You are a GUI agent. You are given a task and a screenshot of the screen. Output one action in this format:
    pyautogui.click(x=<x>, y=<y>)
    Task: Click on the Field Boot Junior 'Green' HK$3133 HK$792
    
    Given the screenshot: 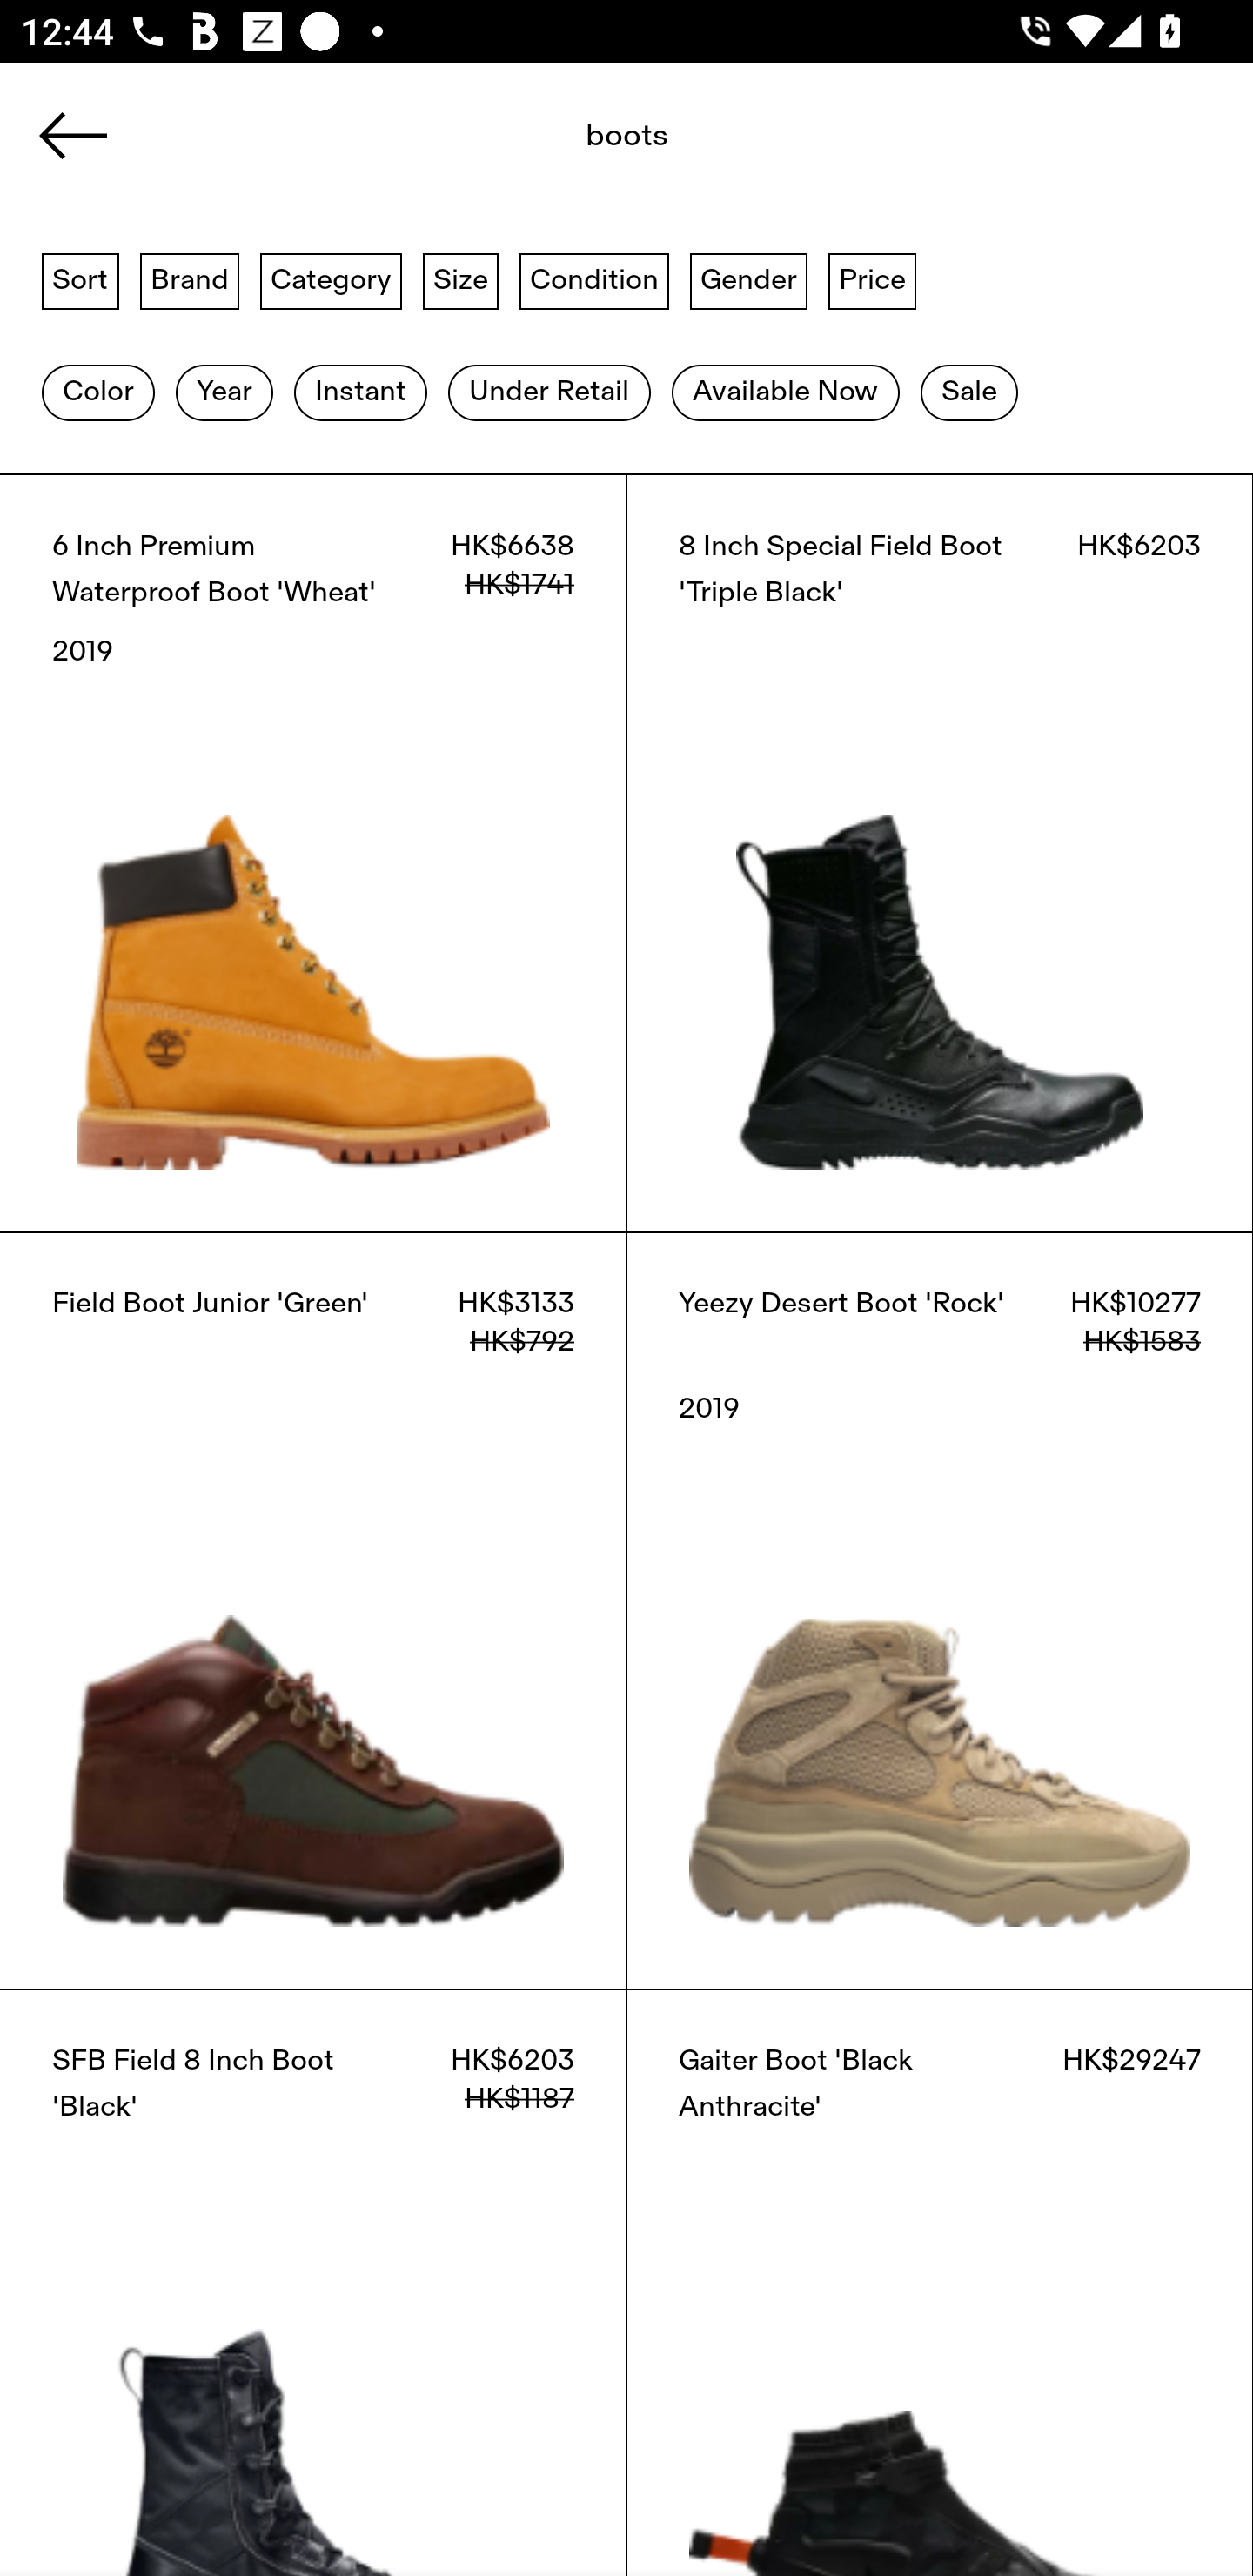 What is the action you would take?
    pyautogui.click(x=313, y=1610)
    